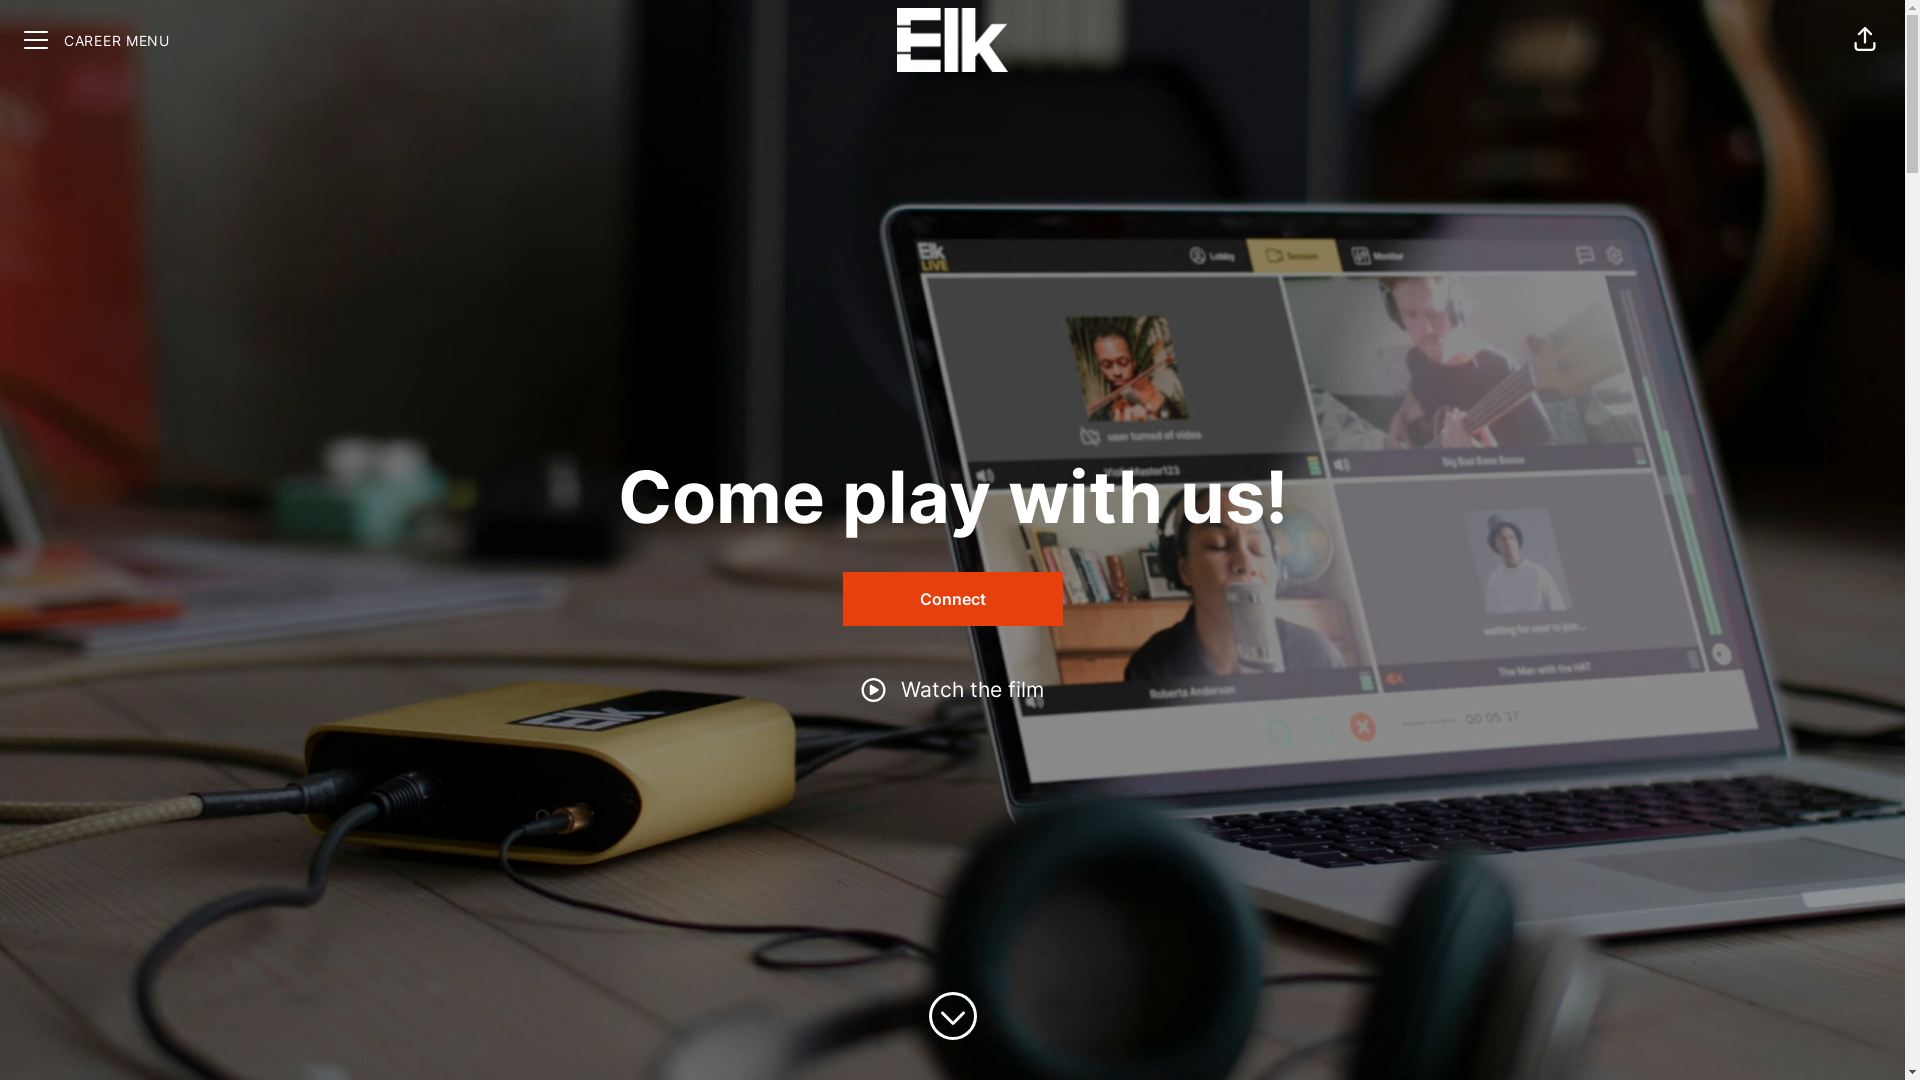 The image size is (1920, 1080). Describe the element at coordinates (1865, 40) in the screenshot. I see `Share page` at that location.